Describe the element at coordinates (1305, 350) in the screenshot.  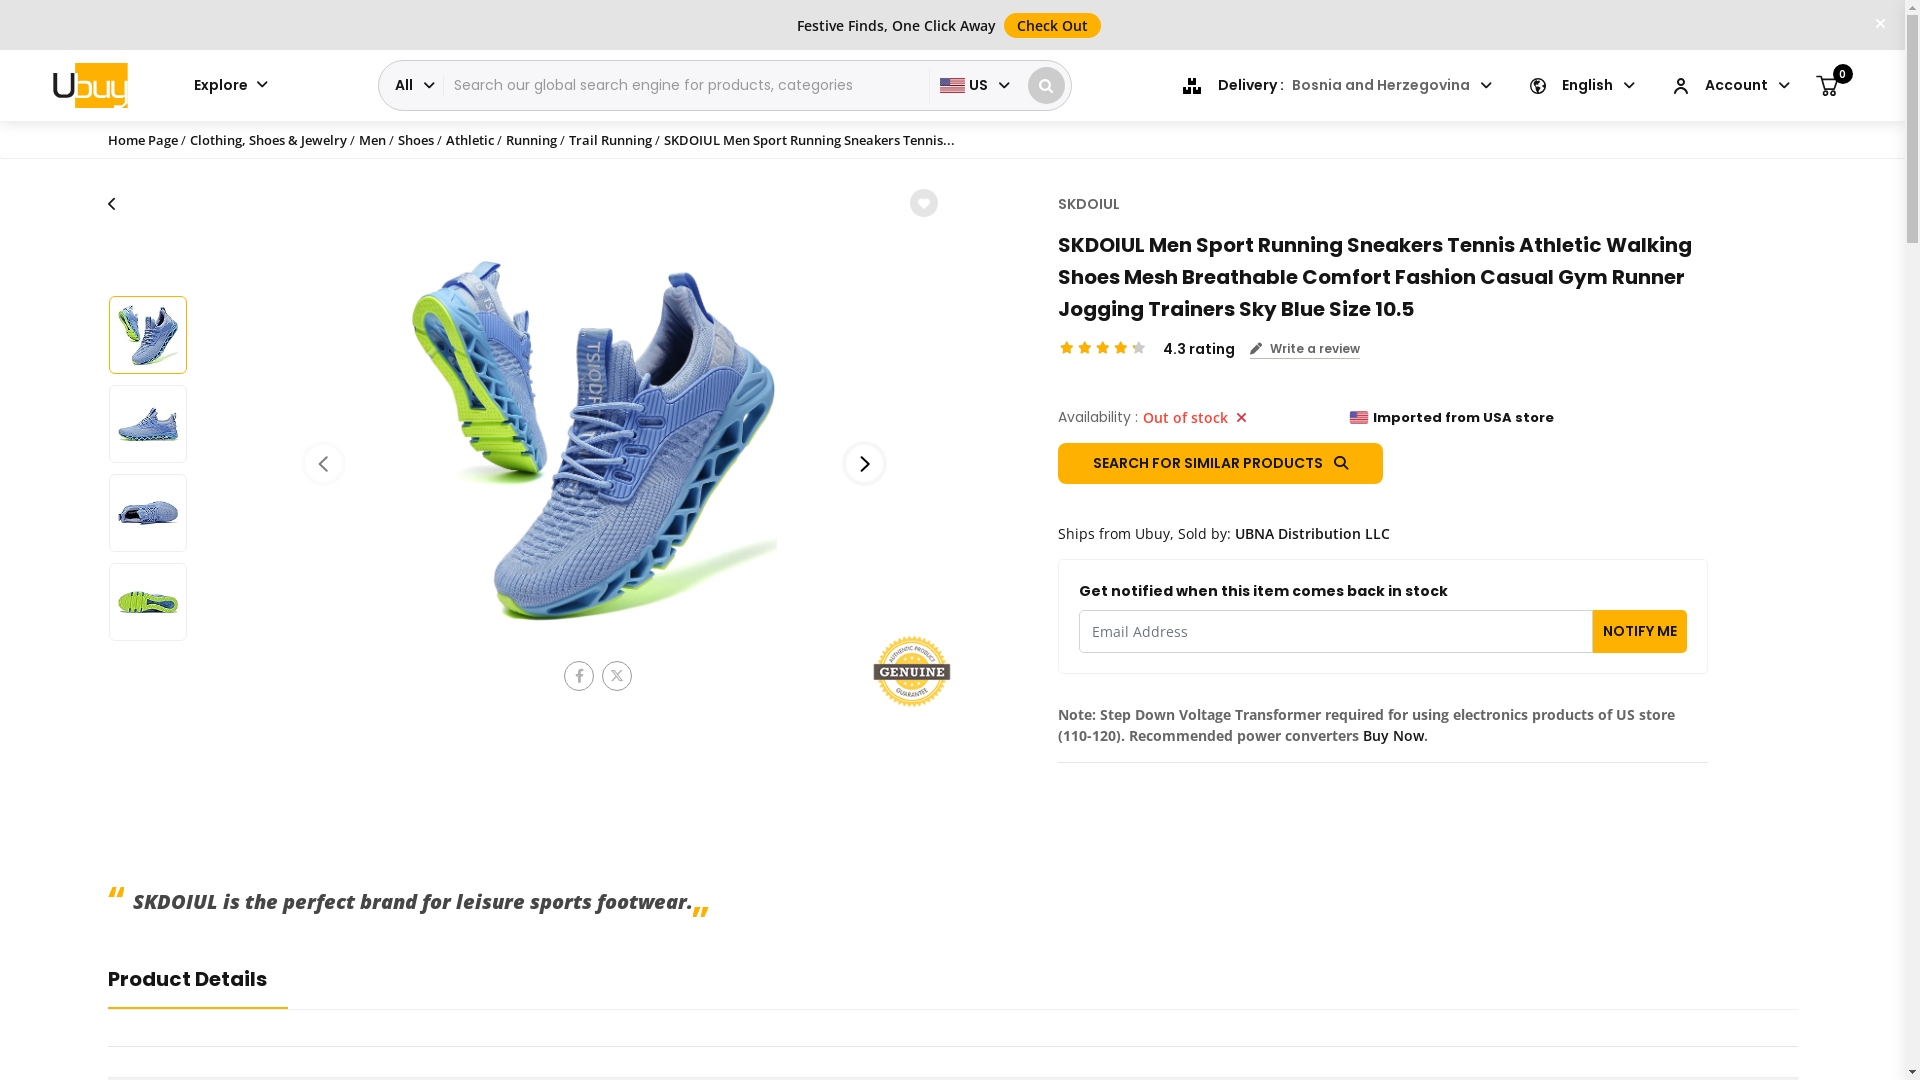
I see `Write a review` at that location.